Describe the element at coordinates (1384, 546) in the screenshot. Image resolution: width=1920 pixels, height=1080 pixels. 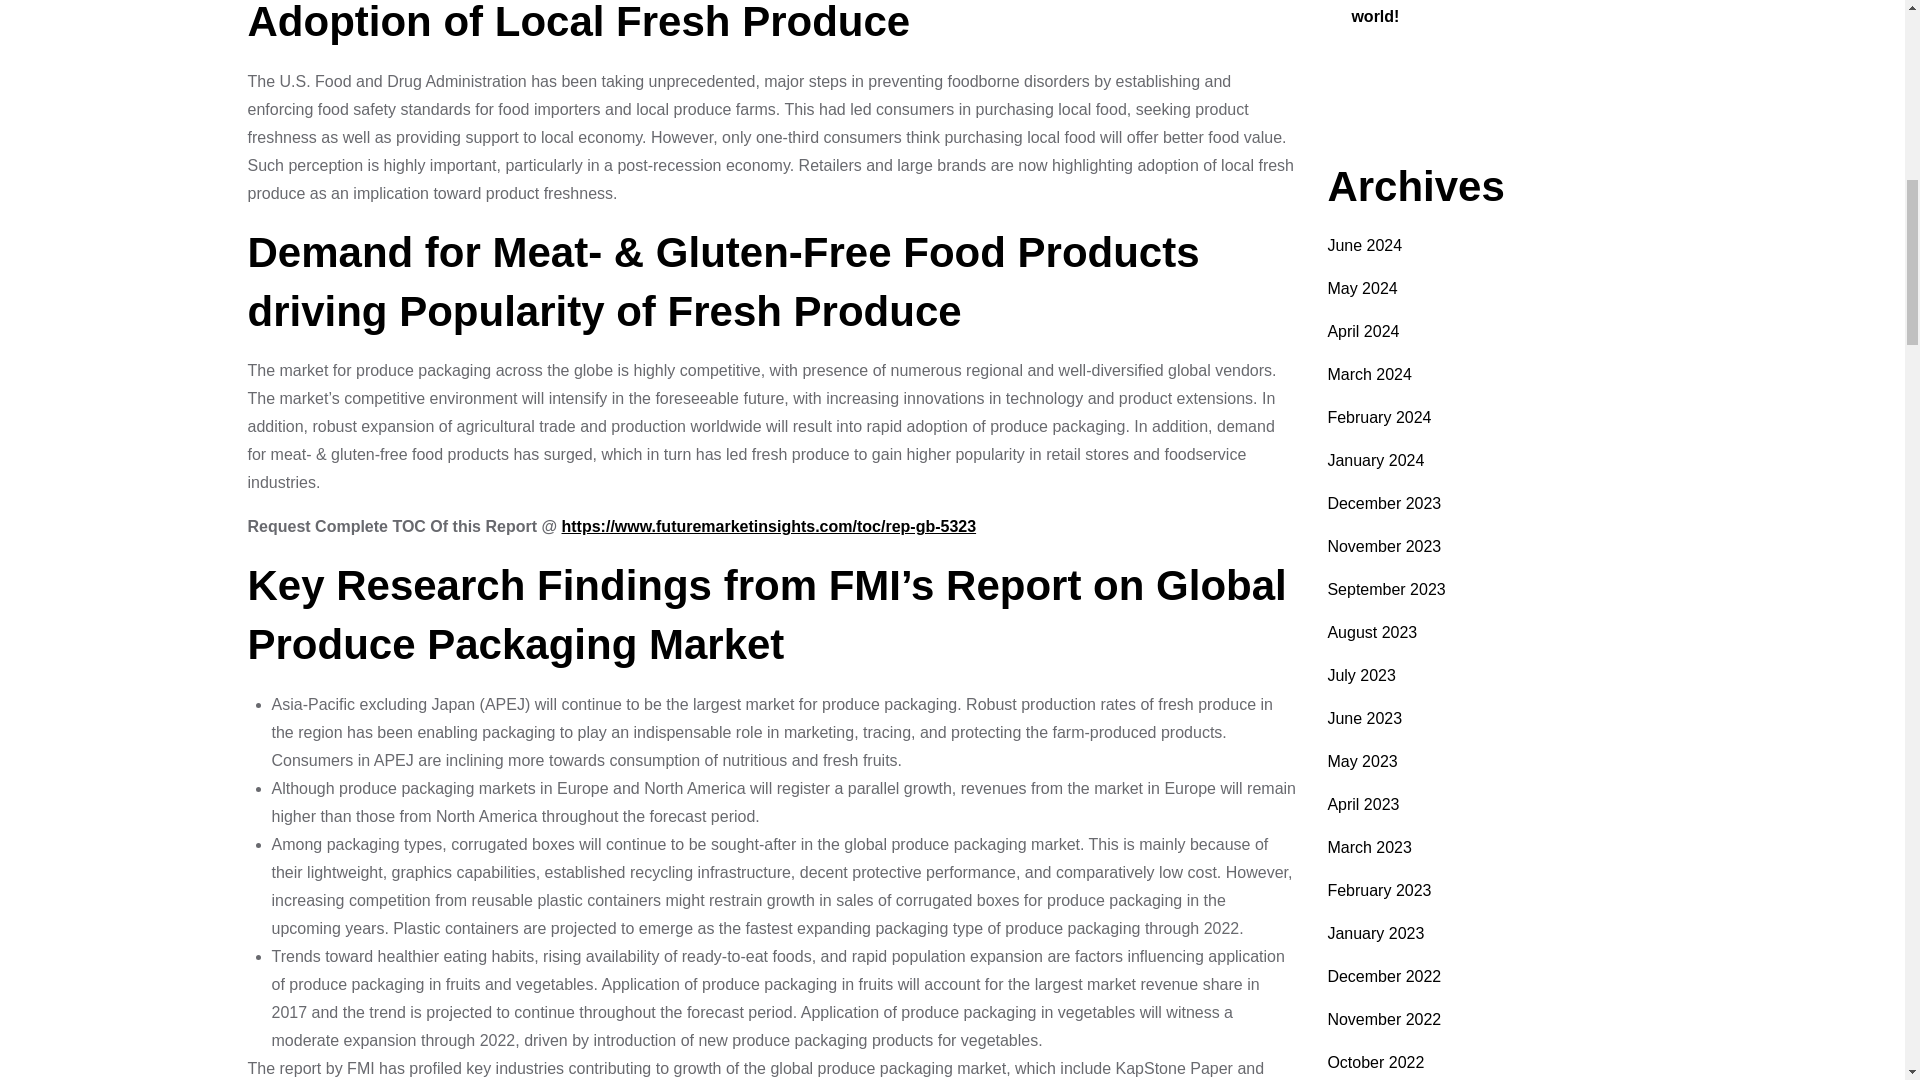
I see `November 2023` at that location.